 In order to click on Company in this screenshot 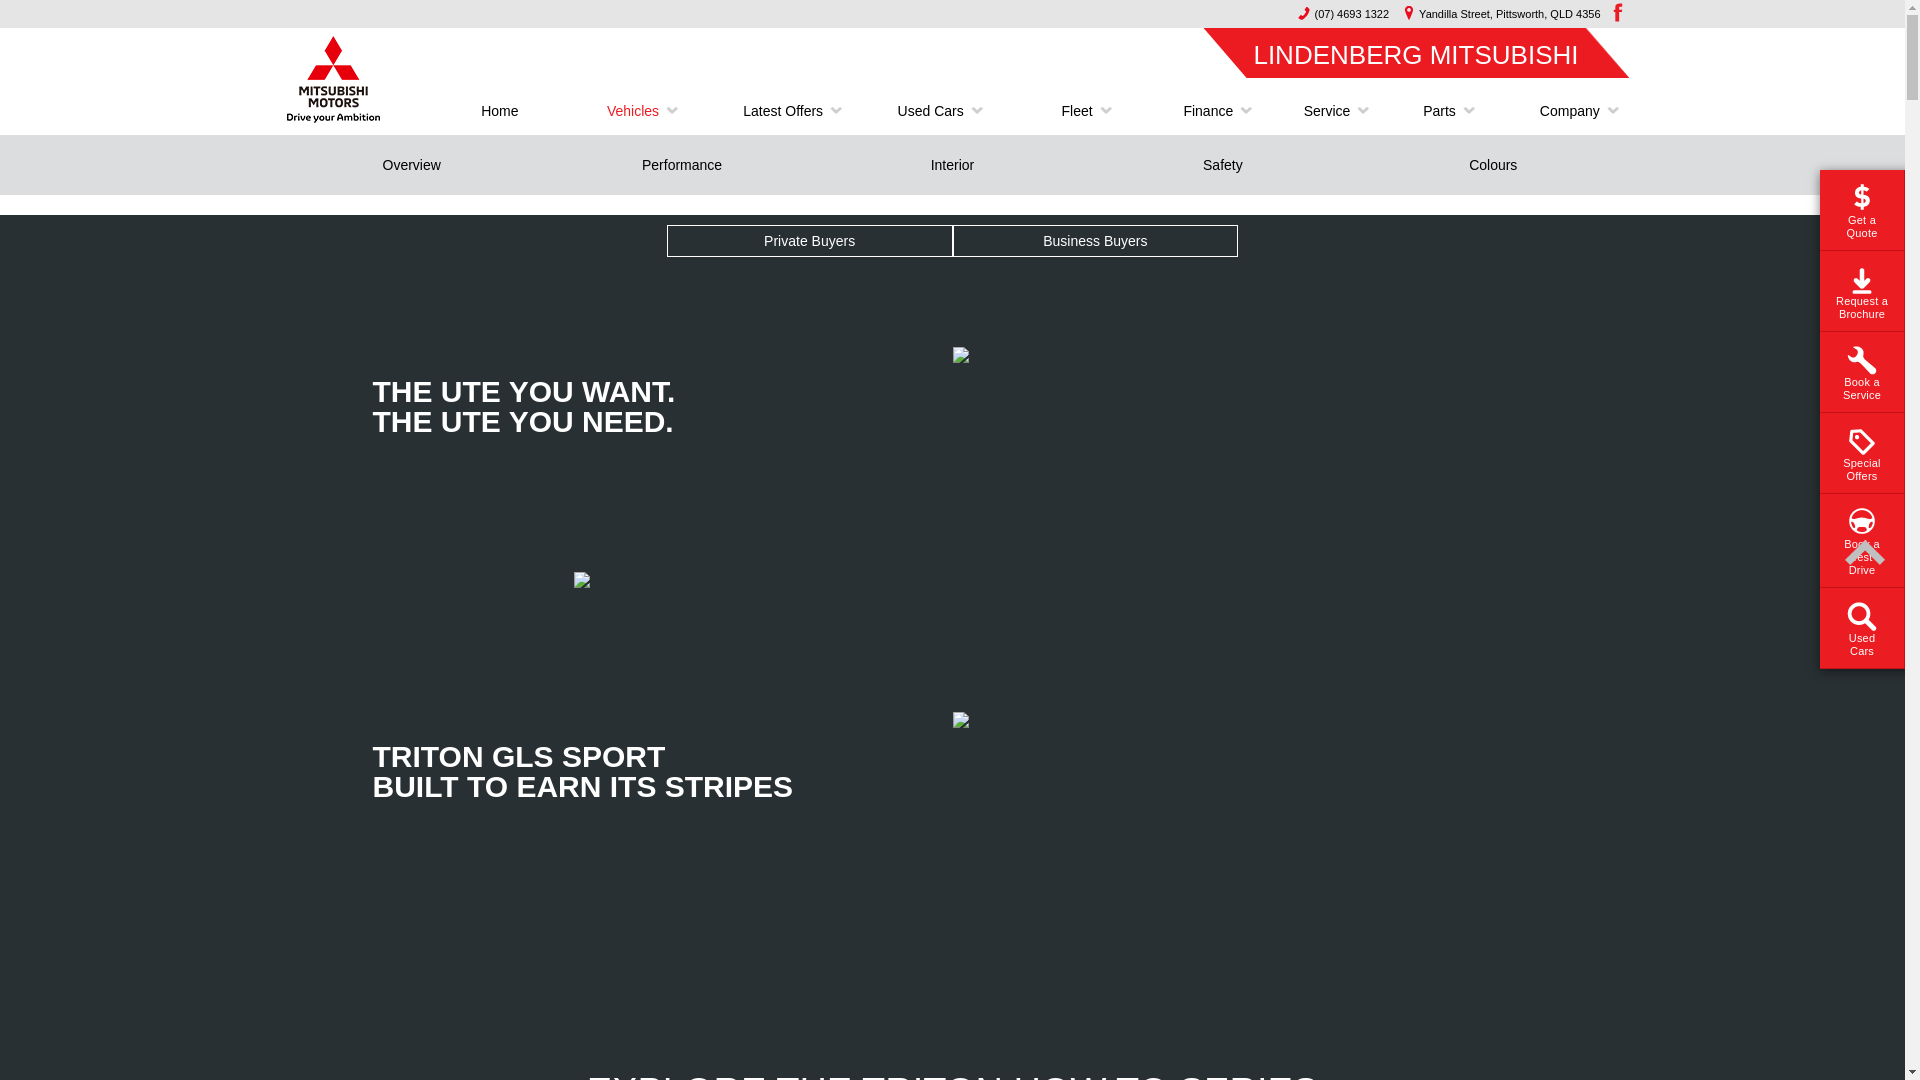, I will do `click(1562, 111)`.